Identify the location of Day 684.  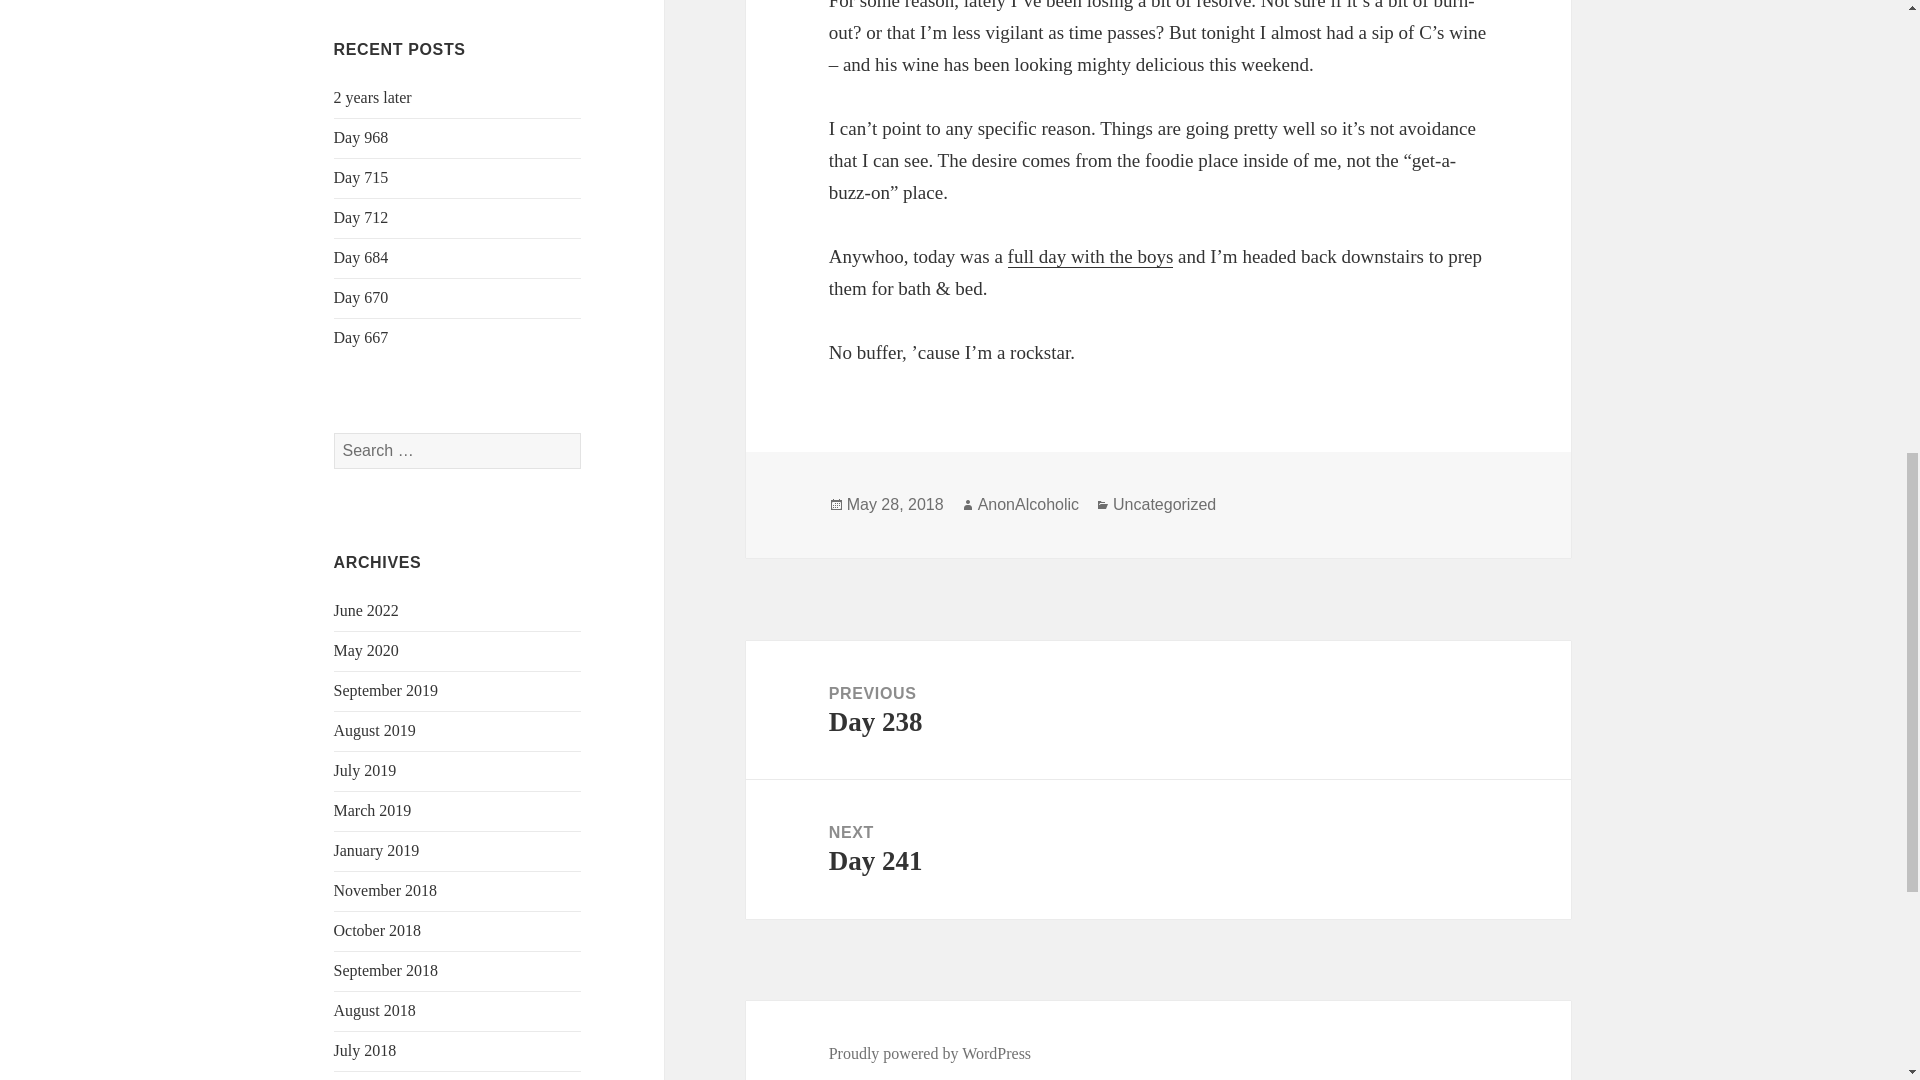
(362, 257).